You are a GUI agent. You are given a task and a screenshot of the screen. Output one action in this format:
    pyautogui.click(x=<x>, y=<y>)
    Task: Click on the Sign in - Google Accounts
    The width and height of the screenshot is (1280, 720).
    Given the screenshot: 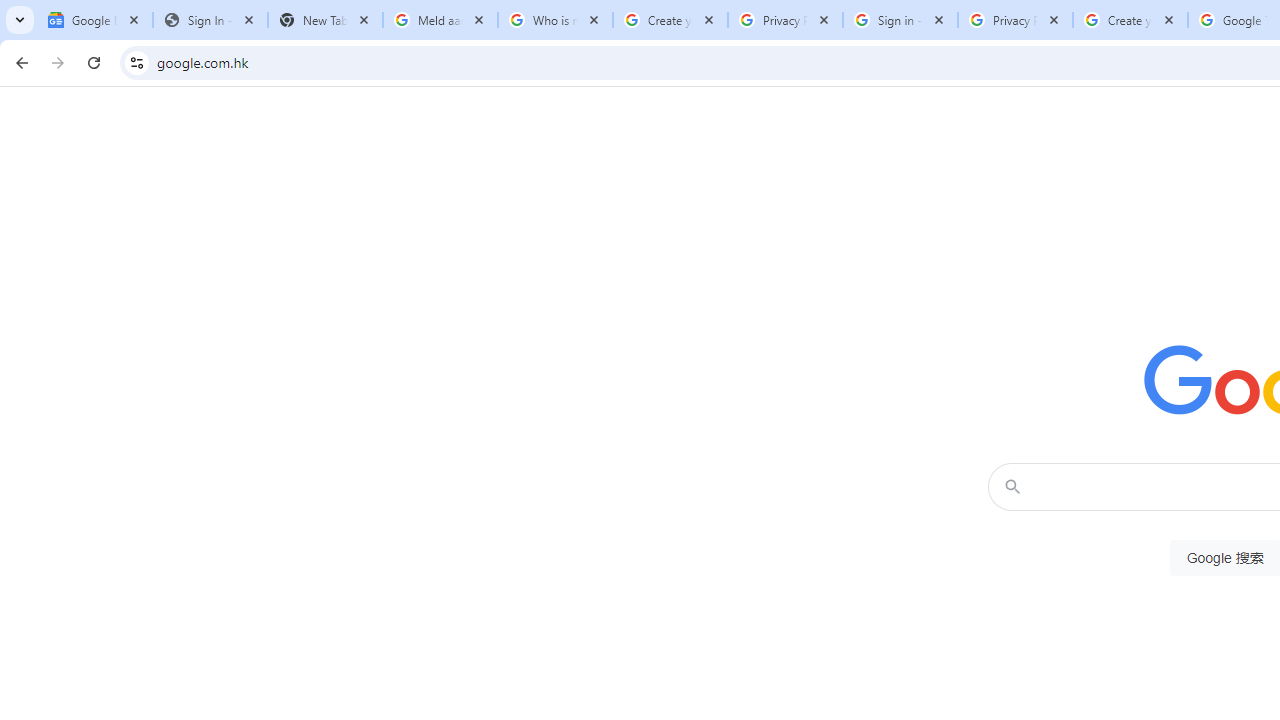 What is the action you would take?
    pyautogui.click(x=900, y=20)
    